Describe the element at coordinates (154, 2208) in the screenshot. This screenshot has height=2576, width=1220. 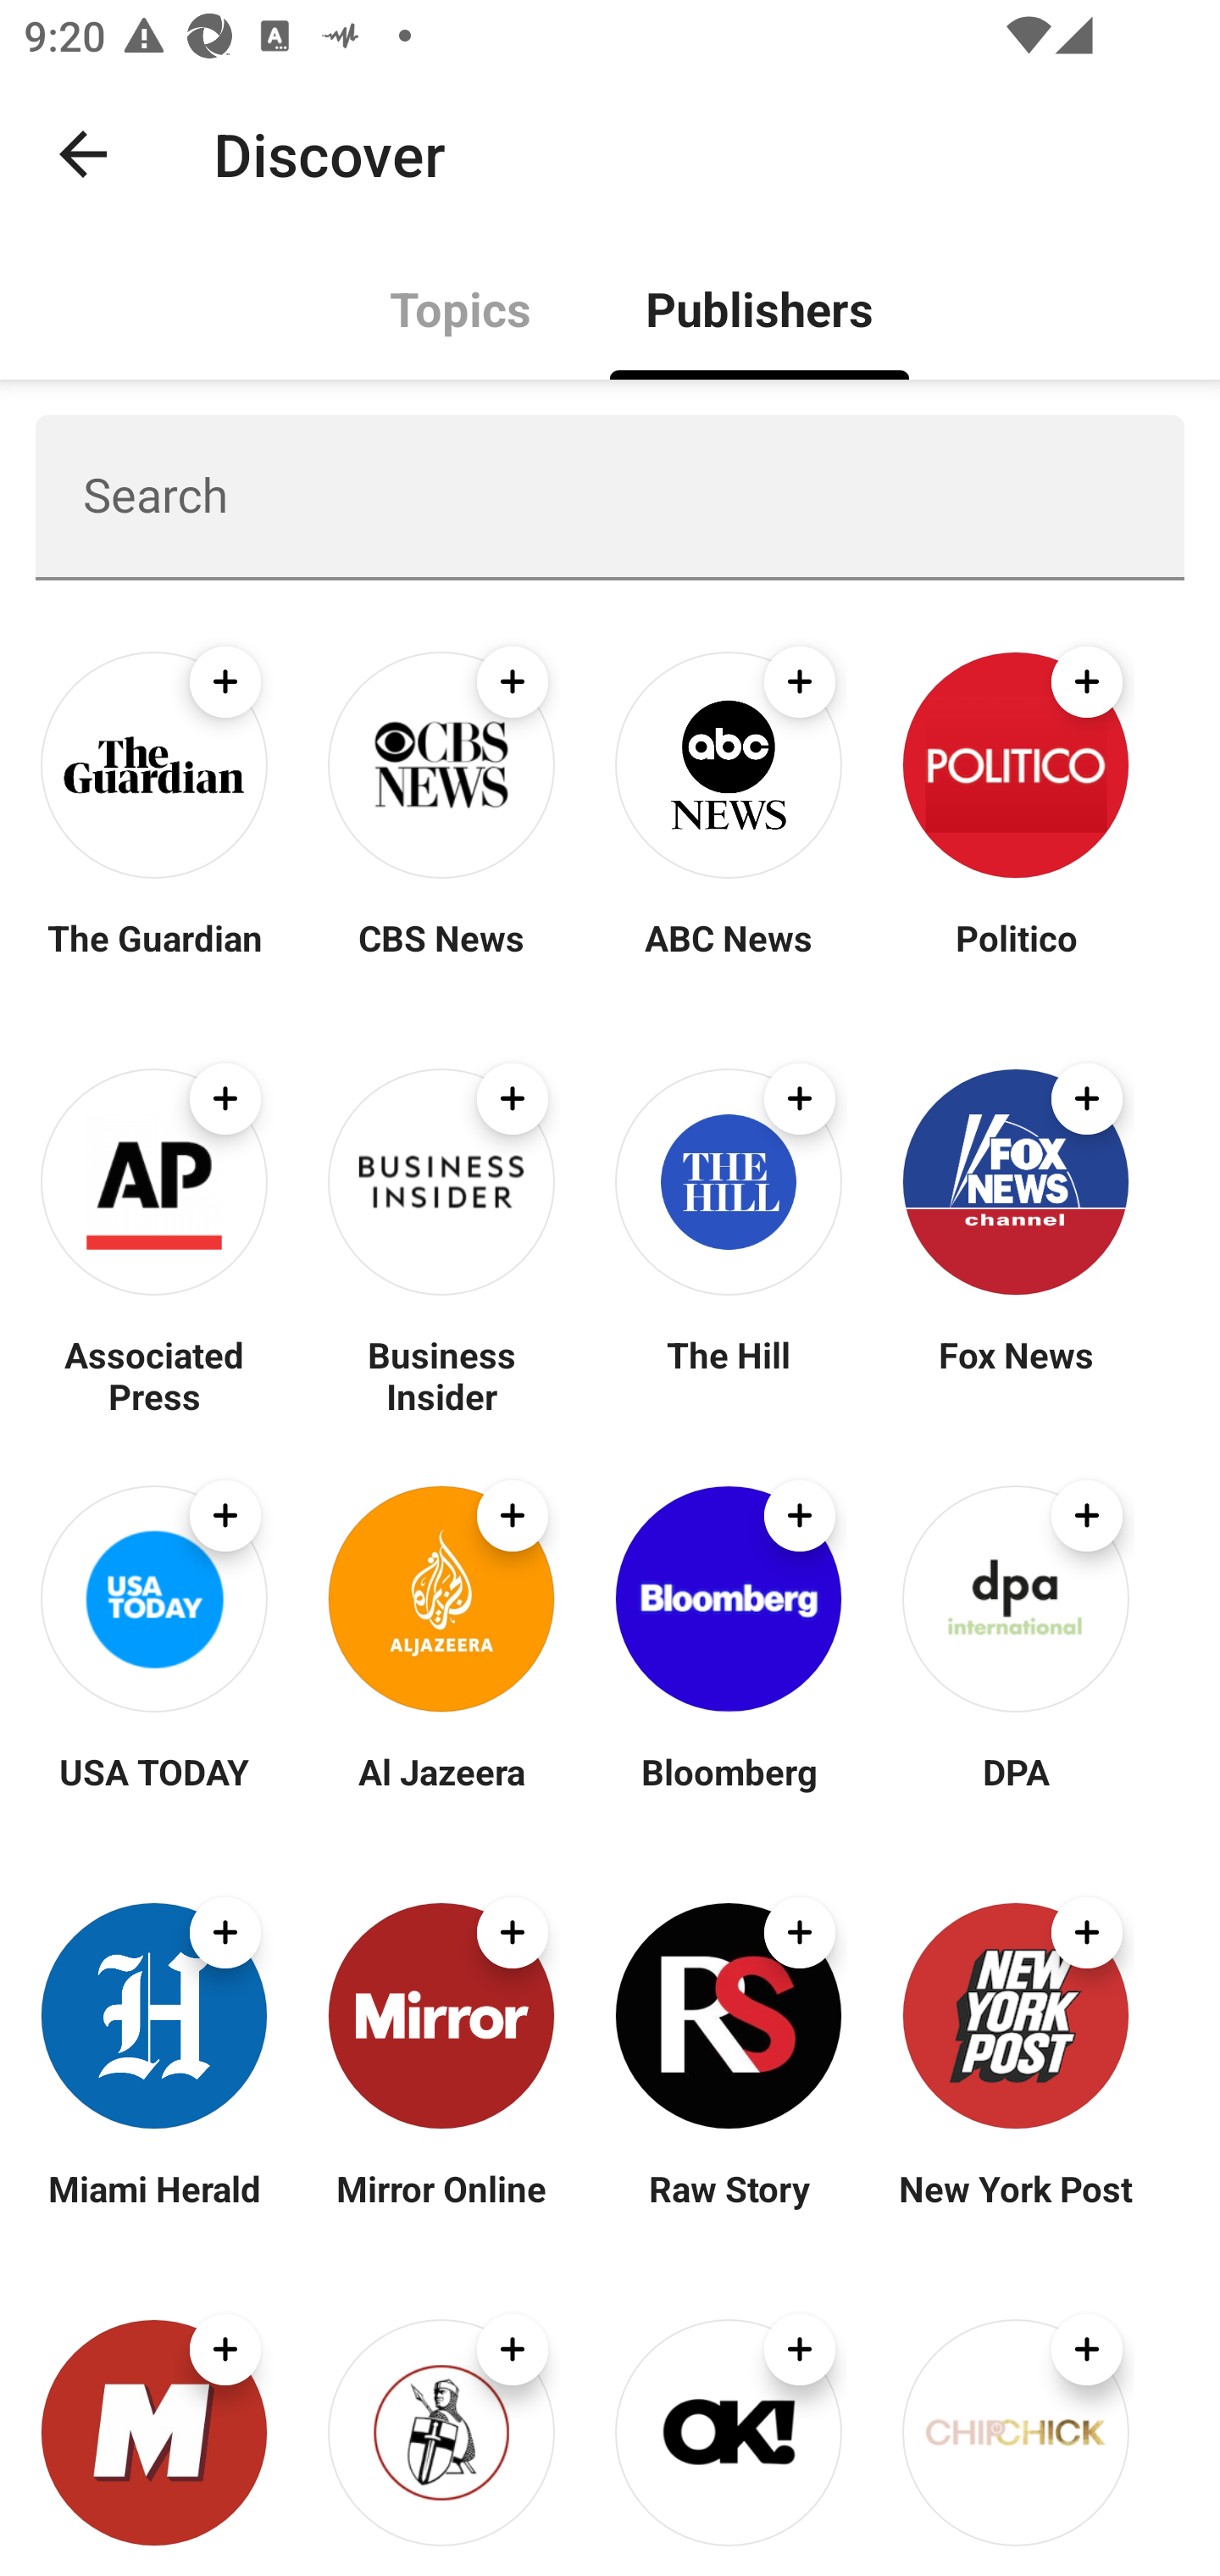
I see `Miami Herald` at that location.